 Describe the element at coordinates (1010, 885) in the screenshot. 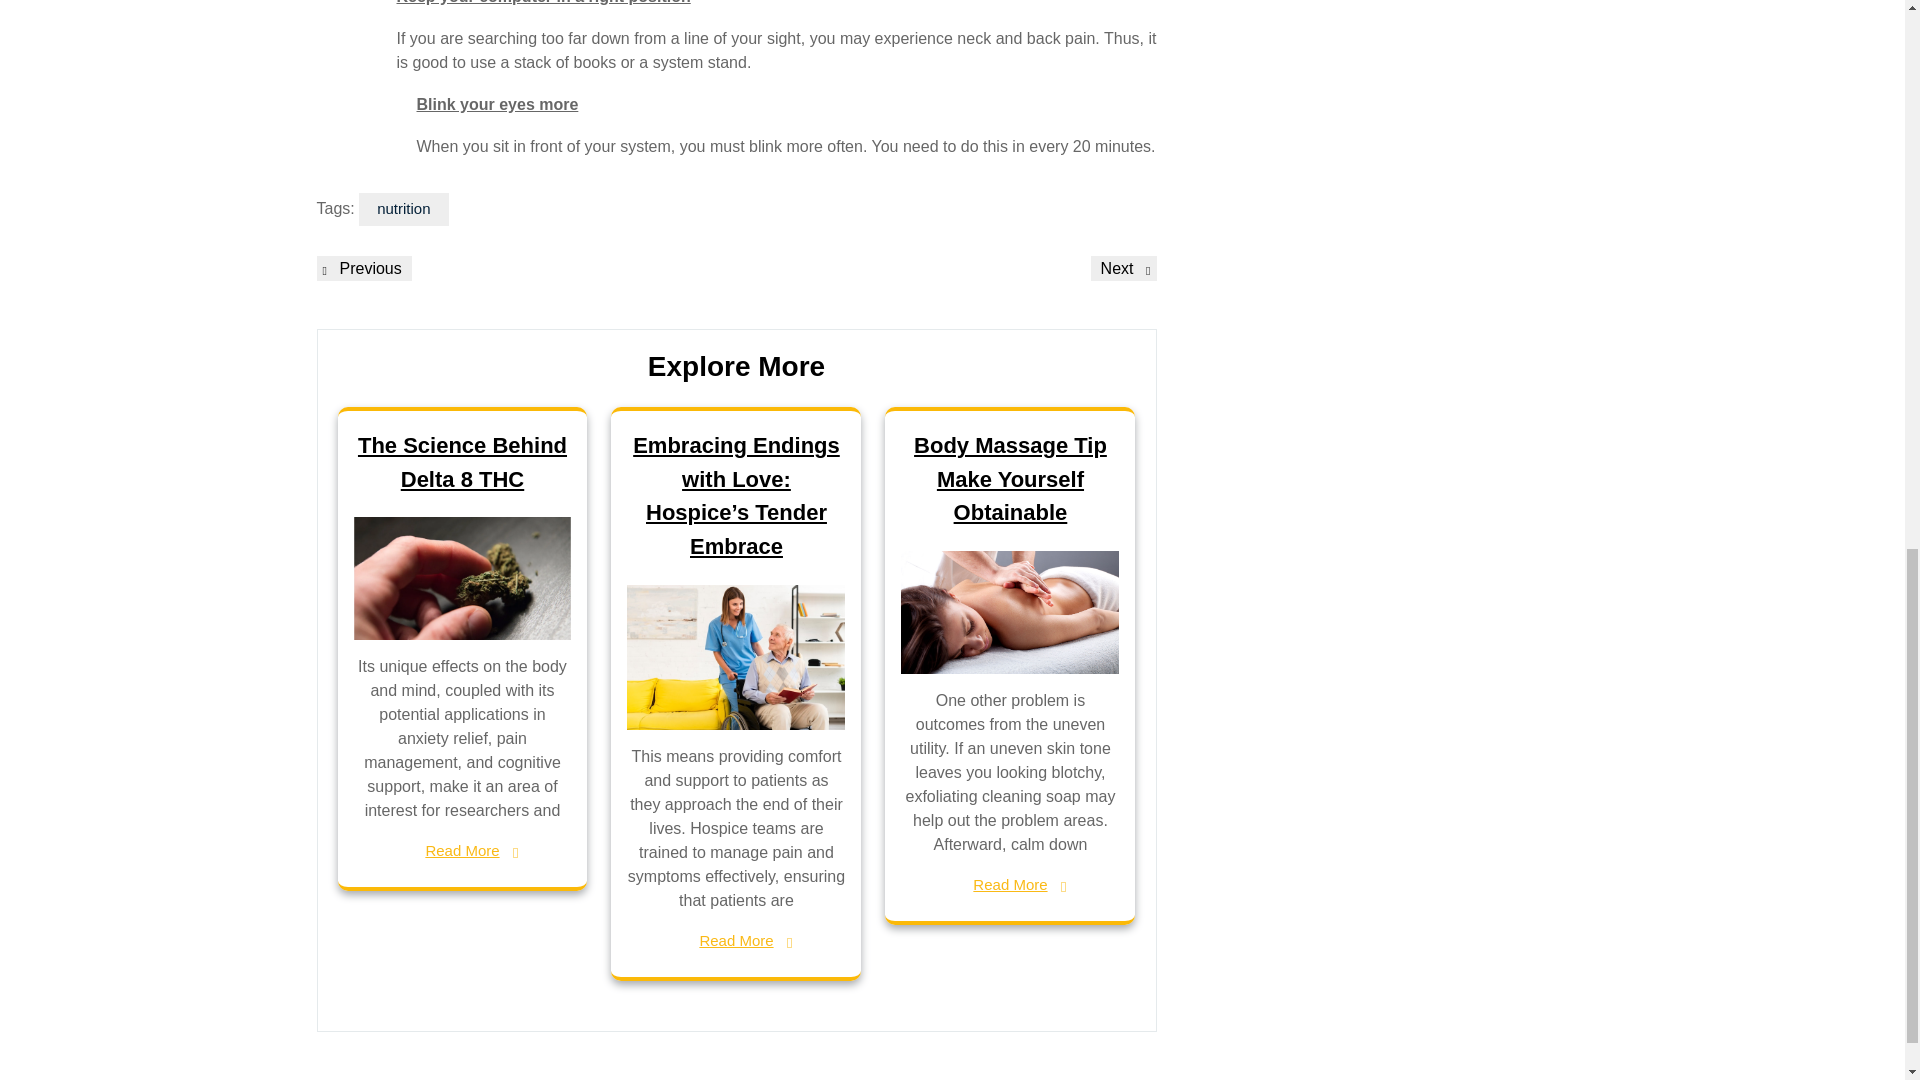

I see `Read More` at that location.